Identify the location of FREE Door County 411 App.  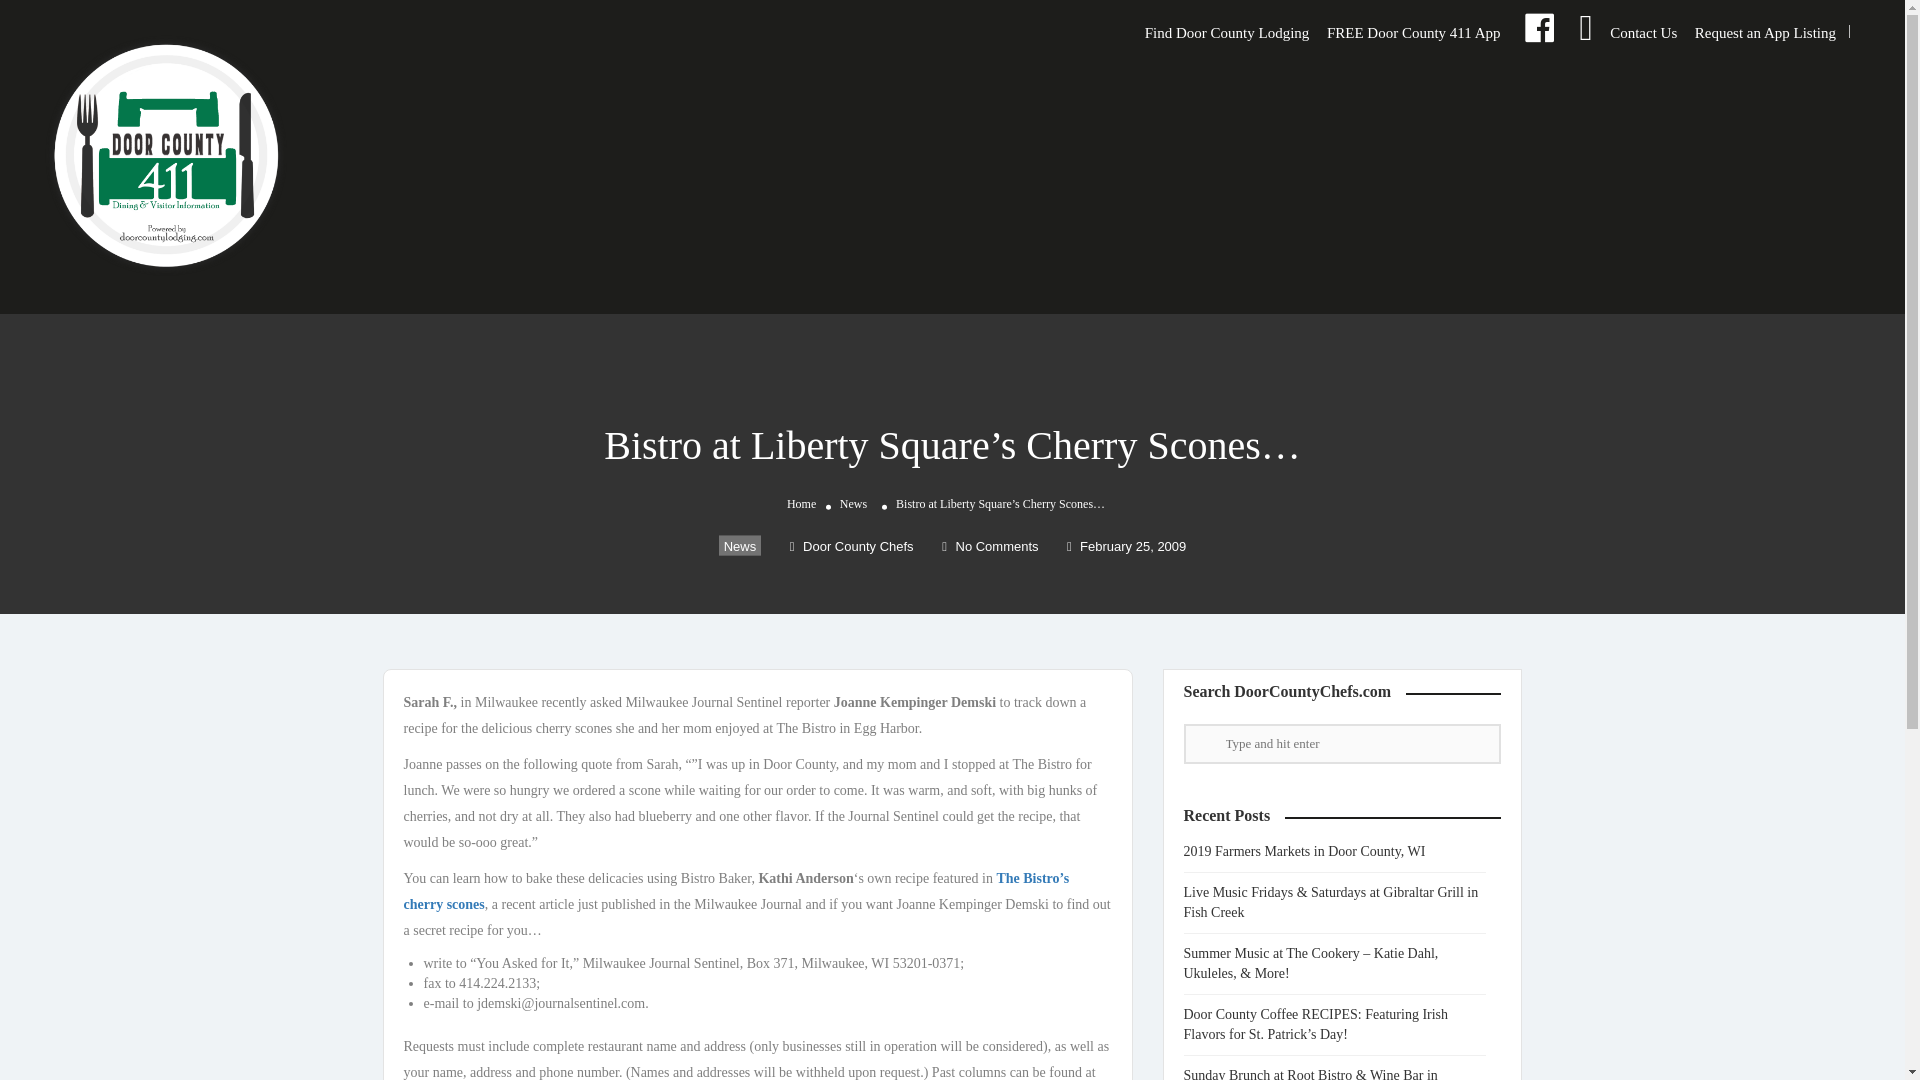
(1414, 32).